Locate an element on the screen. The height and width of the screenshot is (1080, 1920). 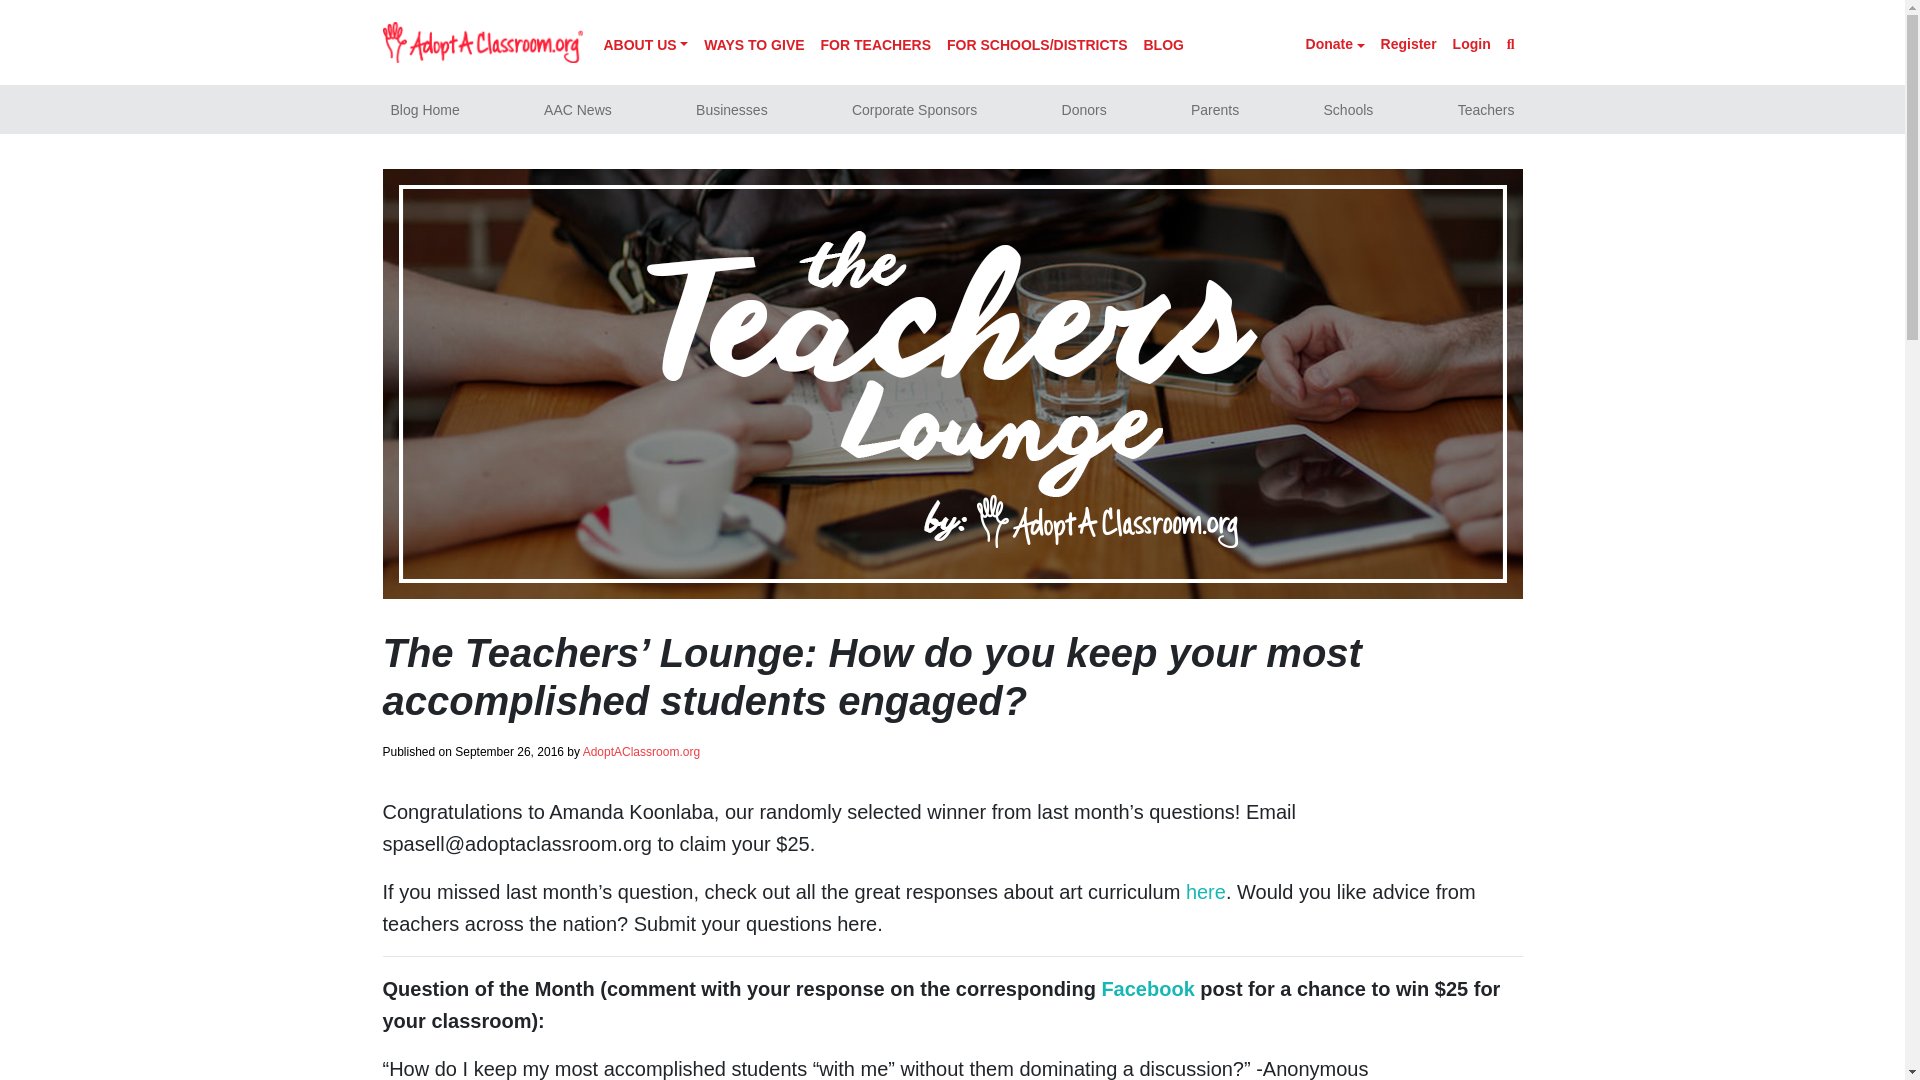
Schools is located at coordinates (1348, 110).